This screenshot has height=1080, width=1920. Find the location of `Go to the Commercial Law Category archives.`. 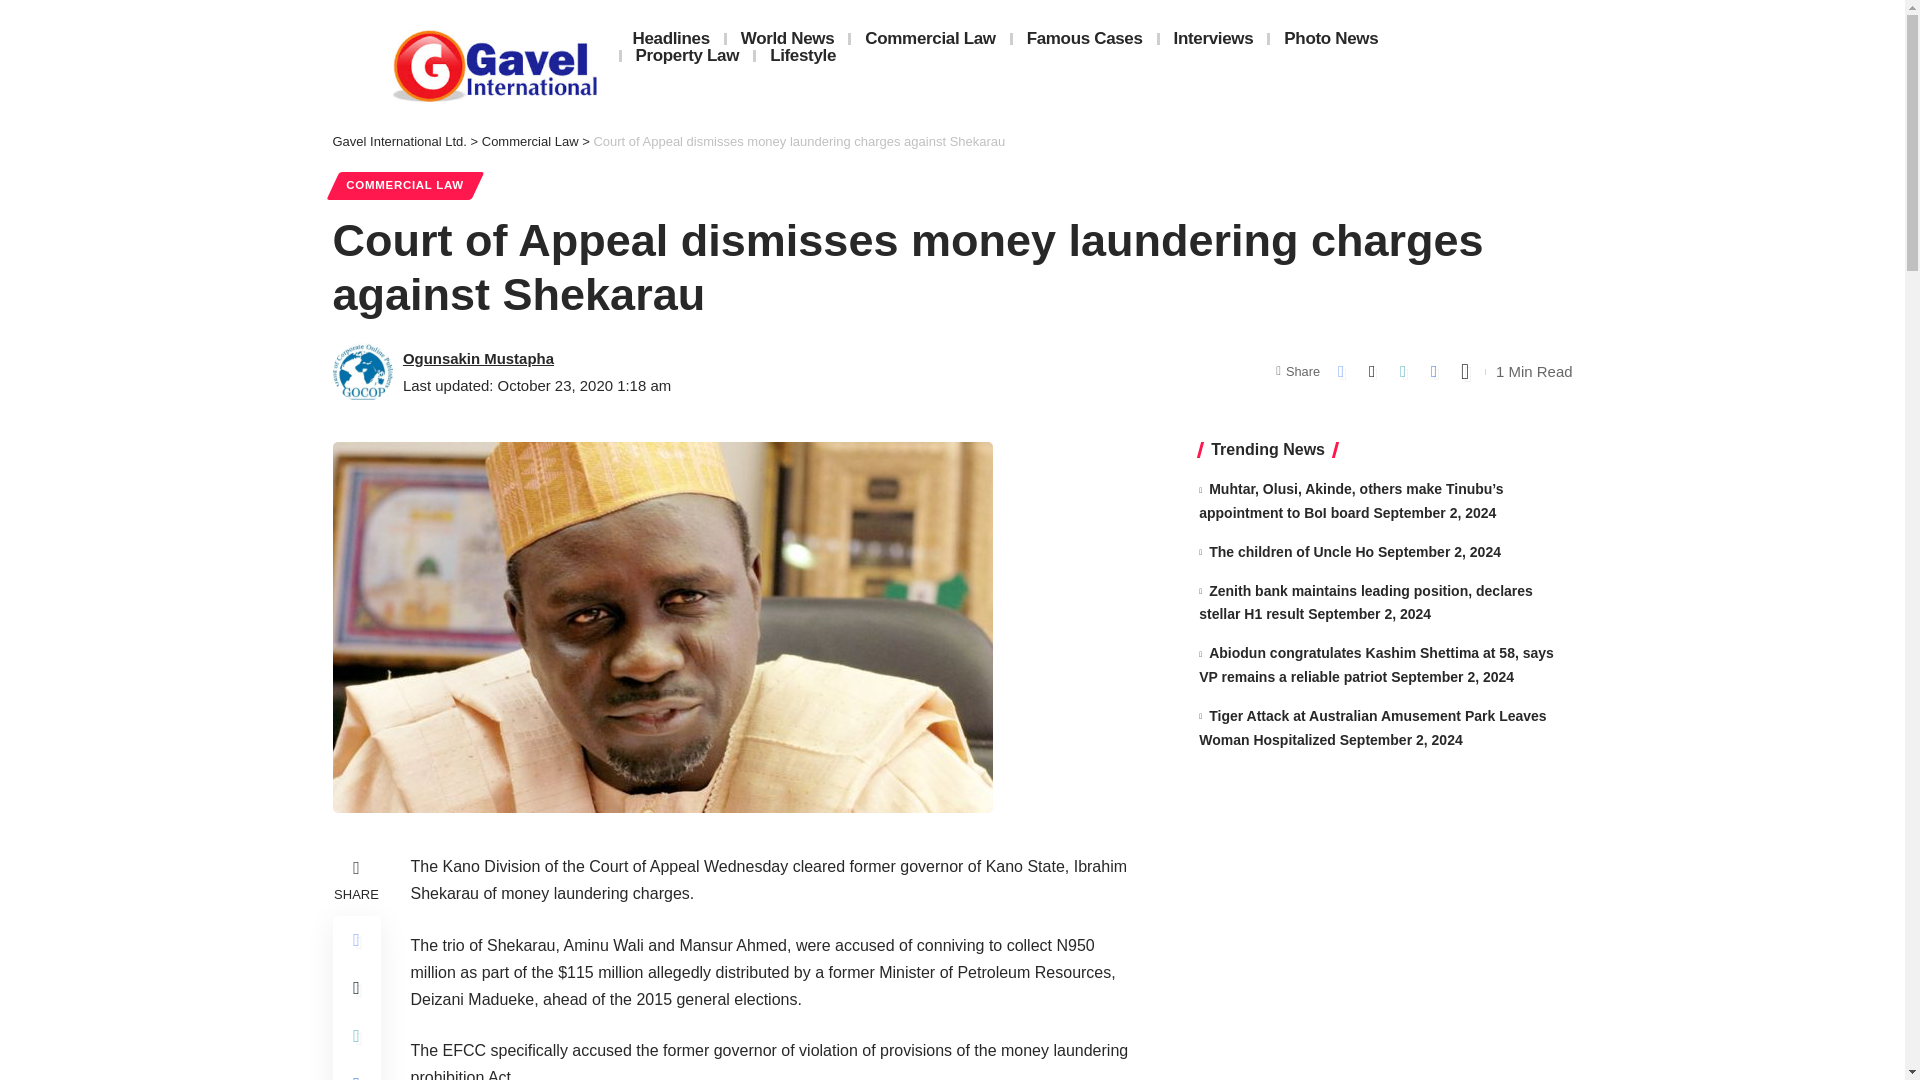

Go to the Commercial Law Category archives. is located at coordinates (530, 141).